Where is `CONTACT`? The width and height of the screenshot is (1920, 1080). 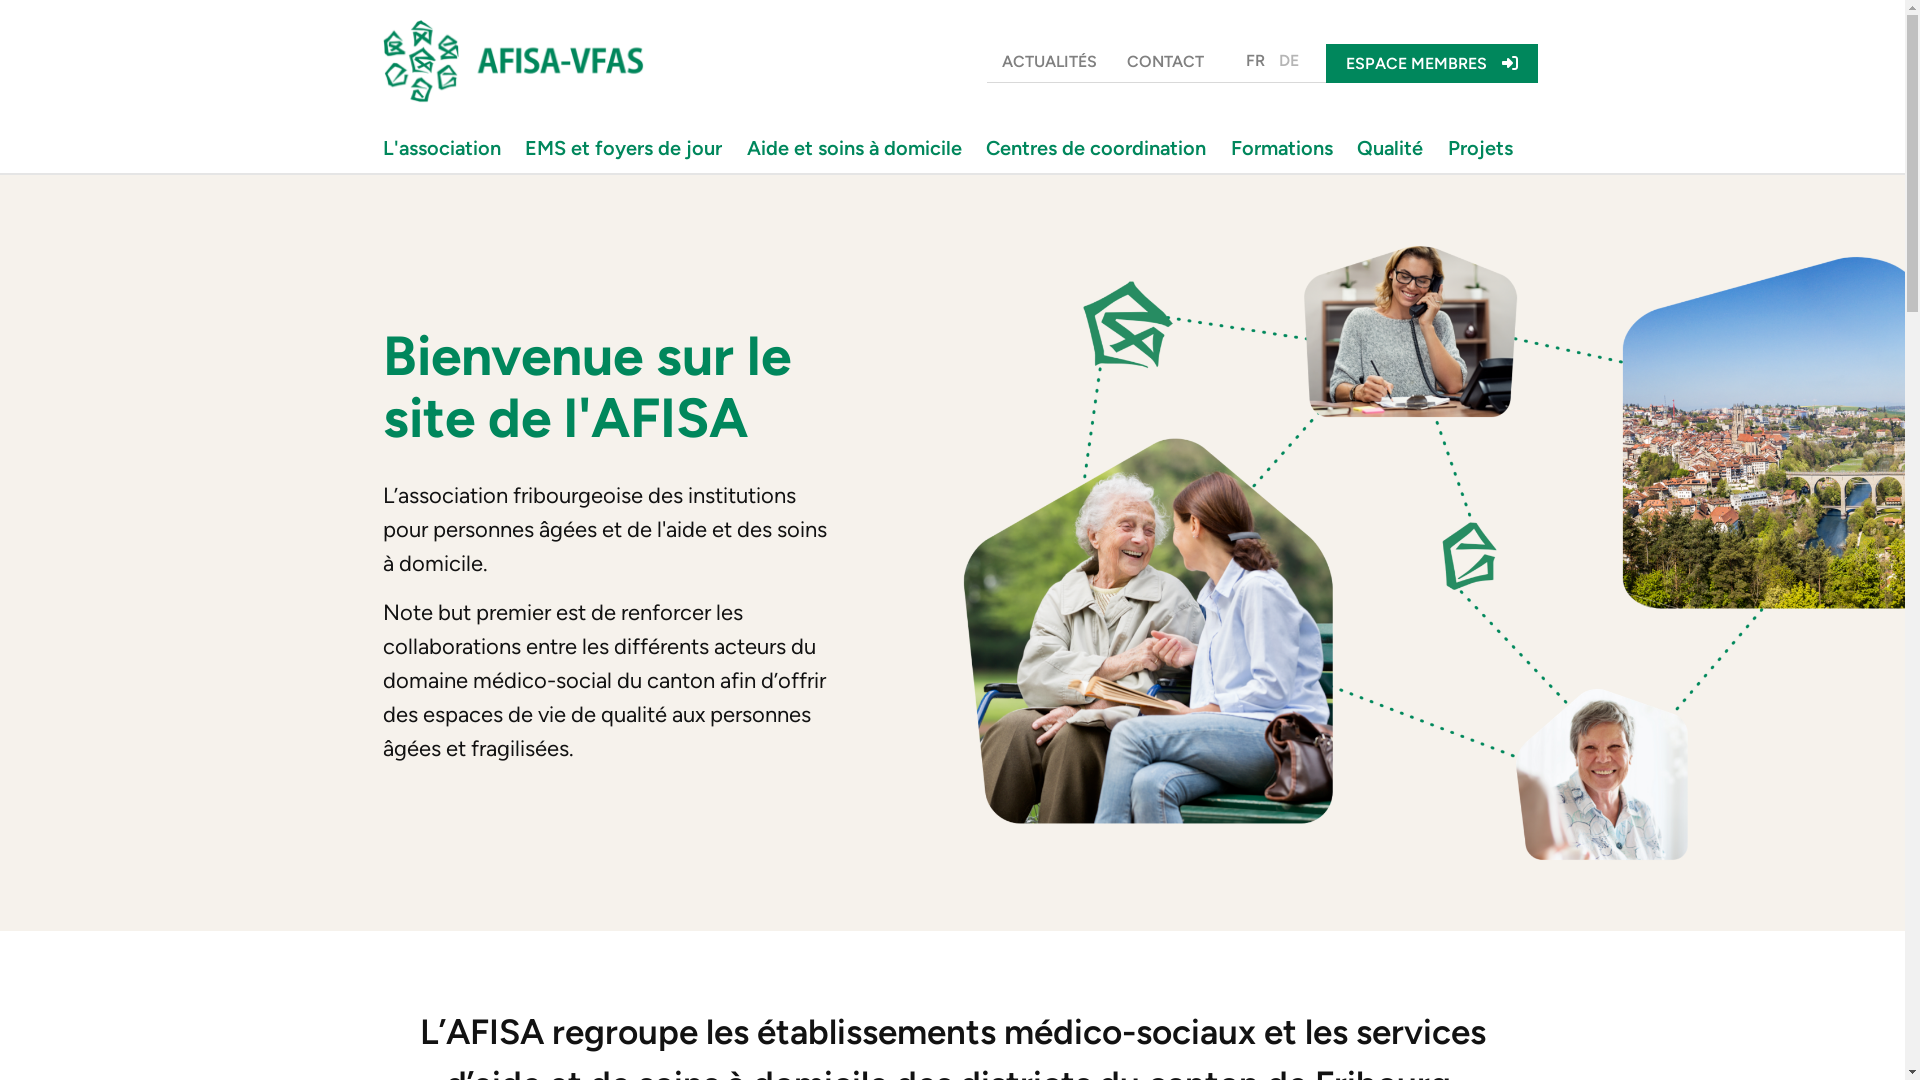 CONTACT is located at coordinates (1166, 62).